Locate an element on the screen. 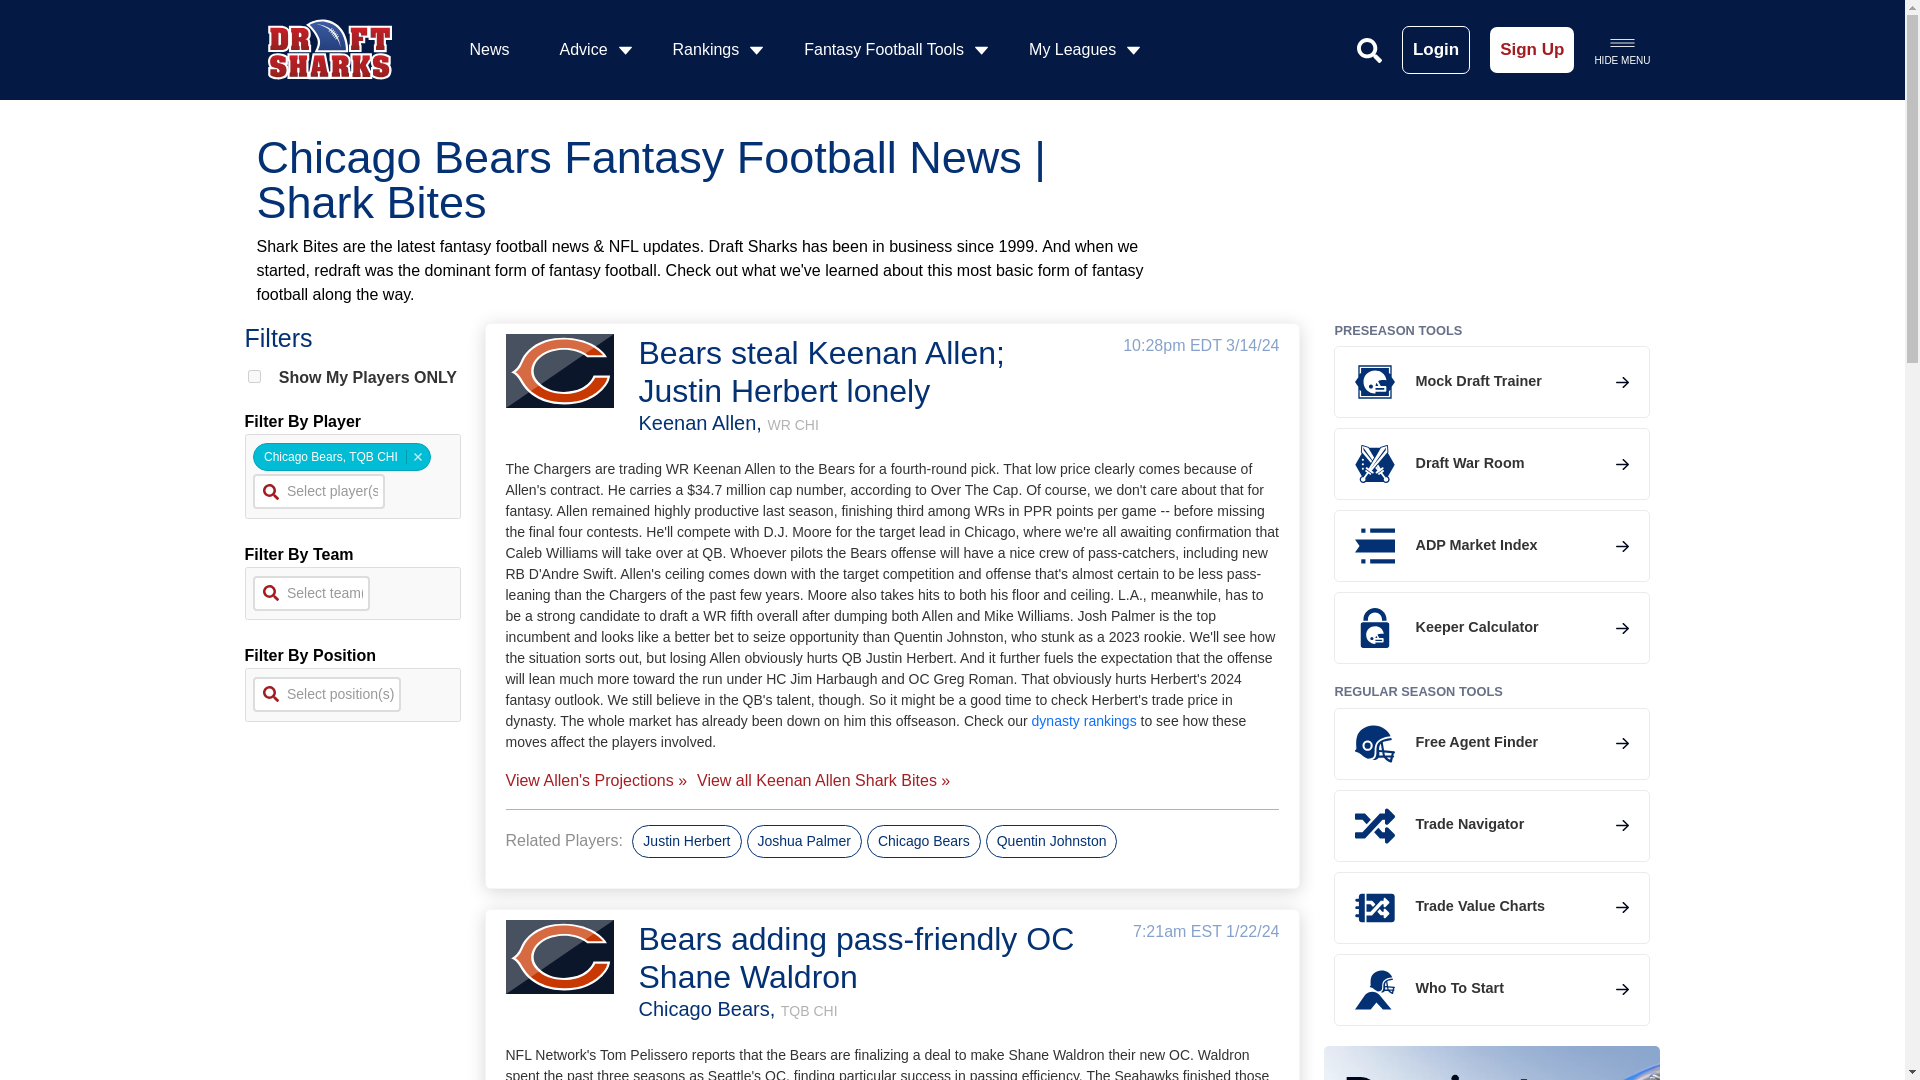 The width and height of the screenshot is (1920, 1080). Fantasy Football Tools is located at coordinates (892, 50).